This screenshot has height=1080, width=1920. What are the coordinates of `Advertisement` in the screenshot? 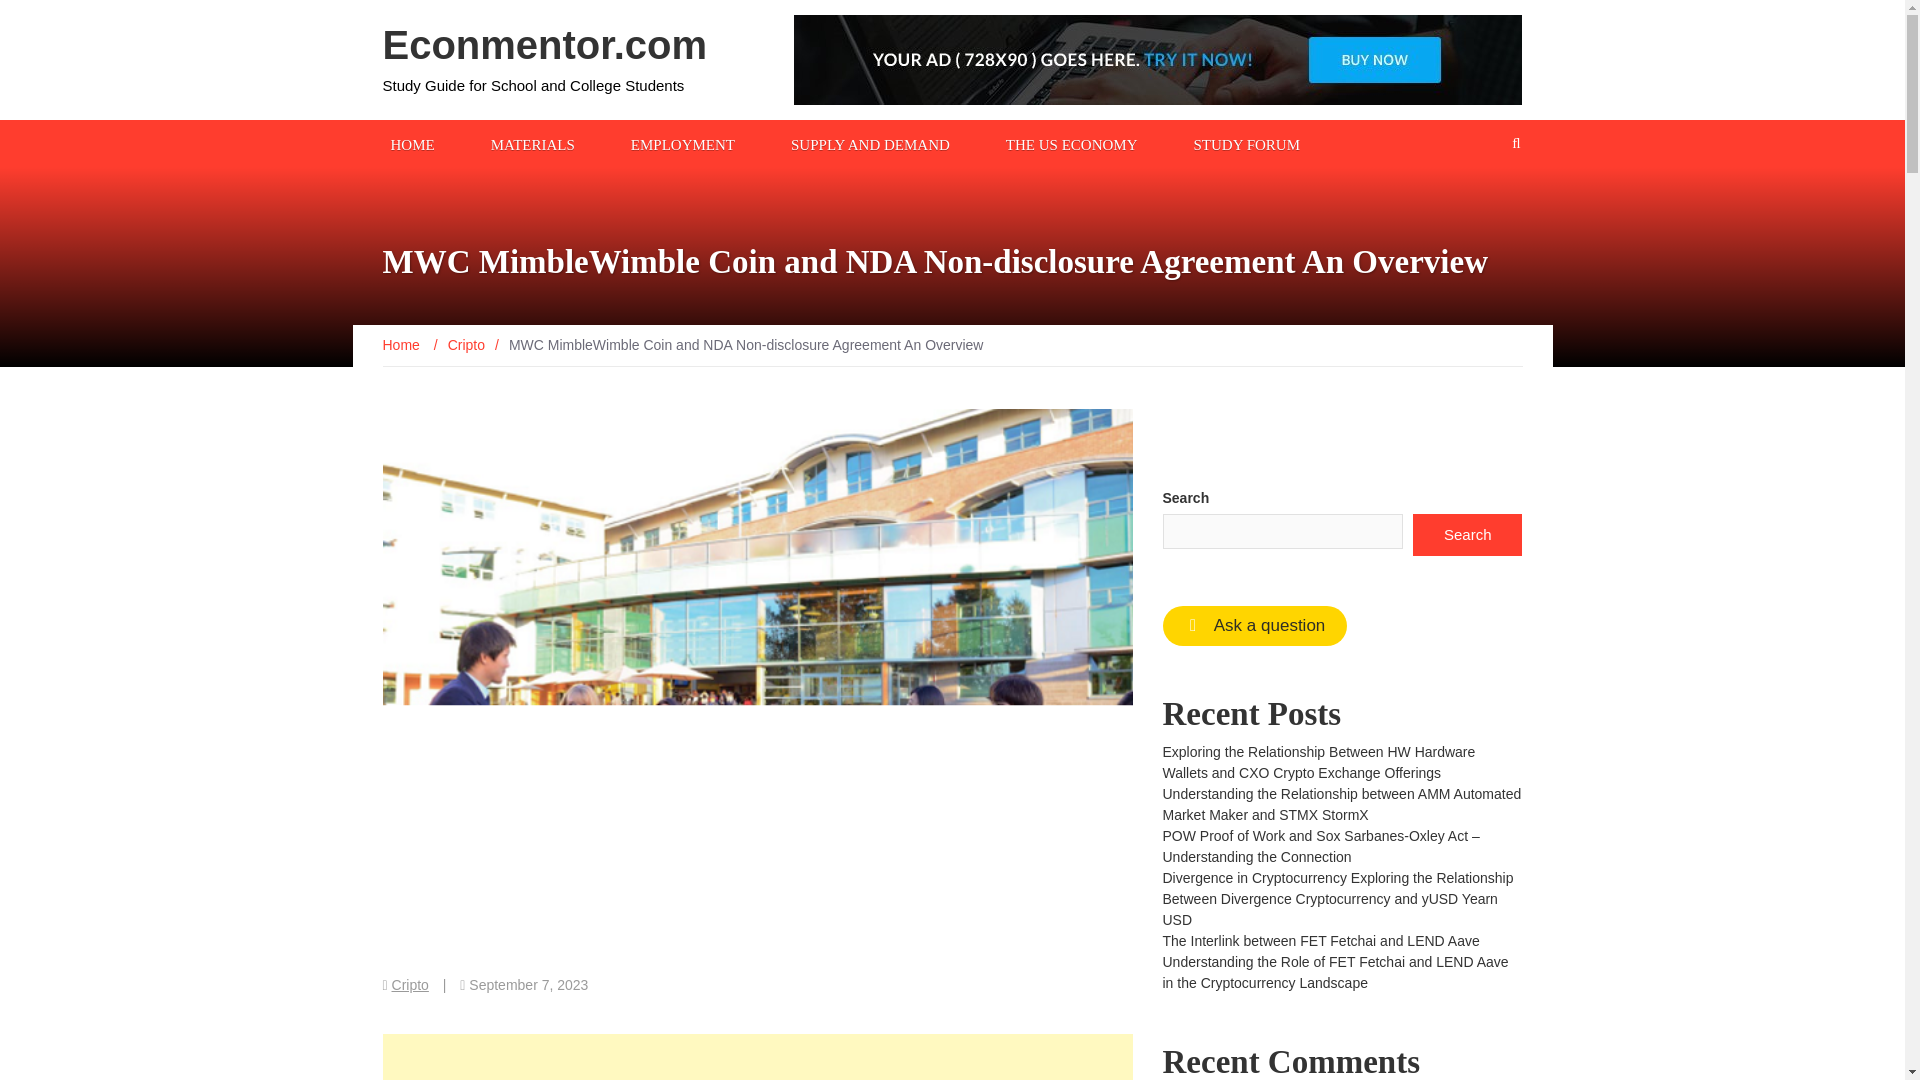 It's located at (757, 1056).